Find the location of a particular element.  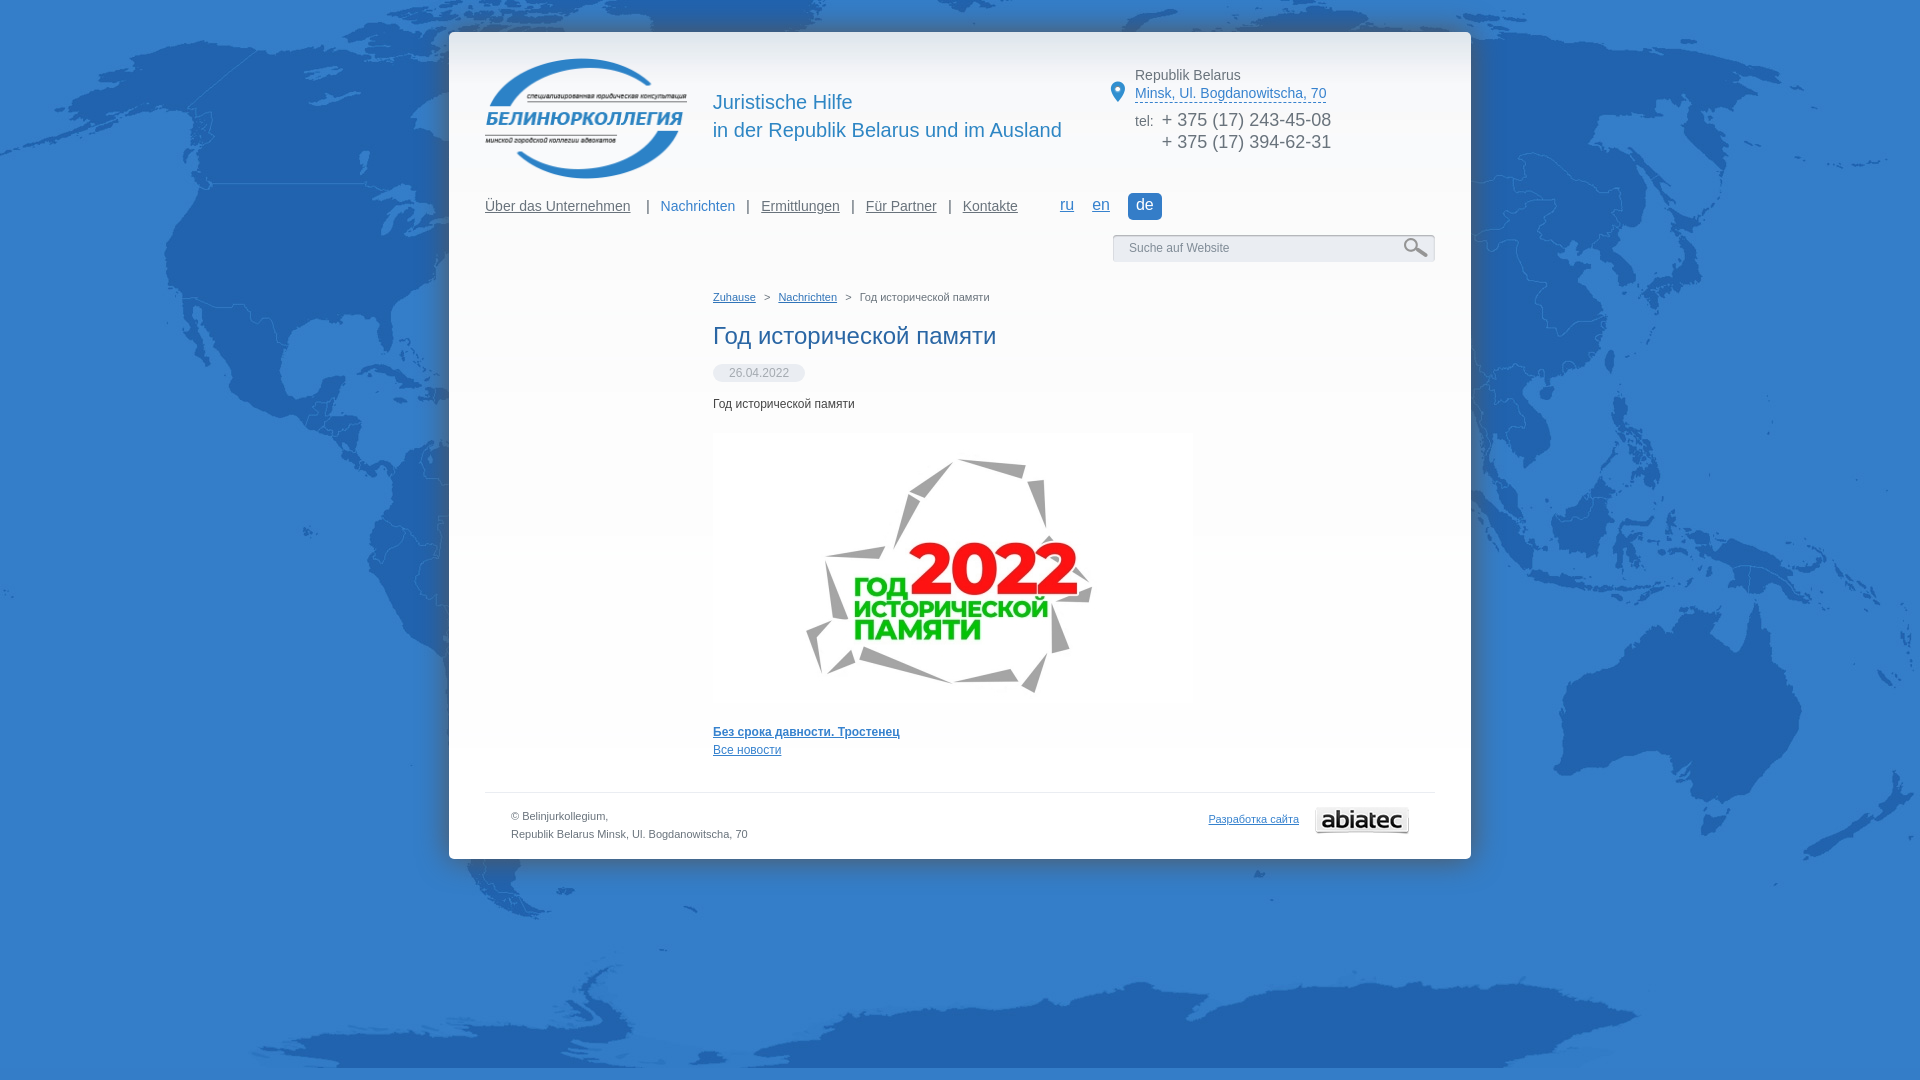

Minsk, Ul. Bogdanowitscha, 70 is located at coordinates (1230, 94).